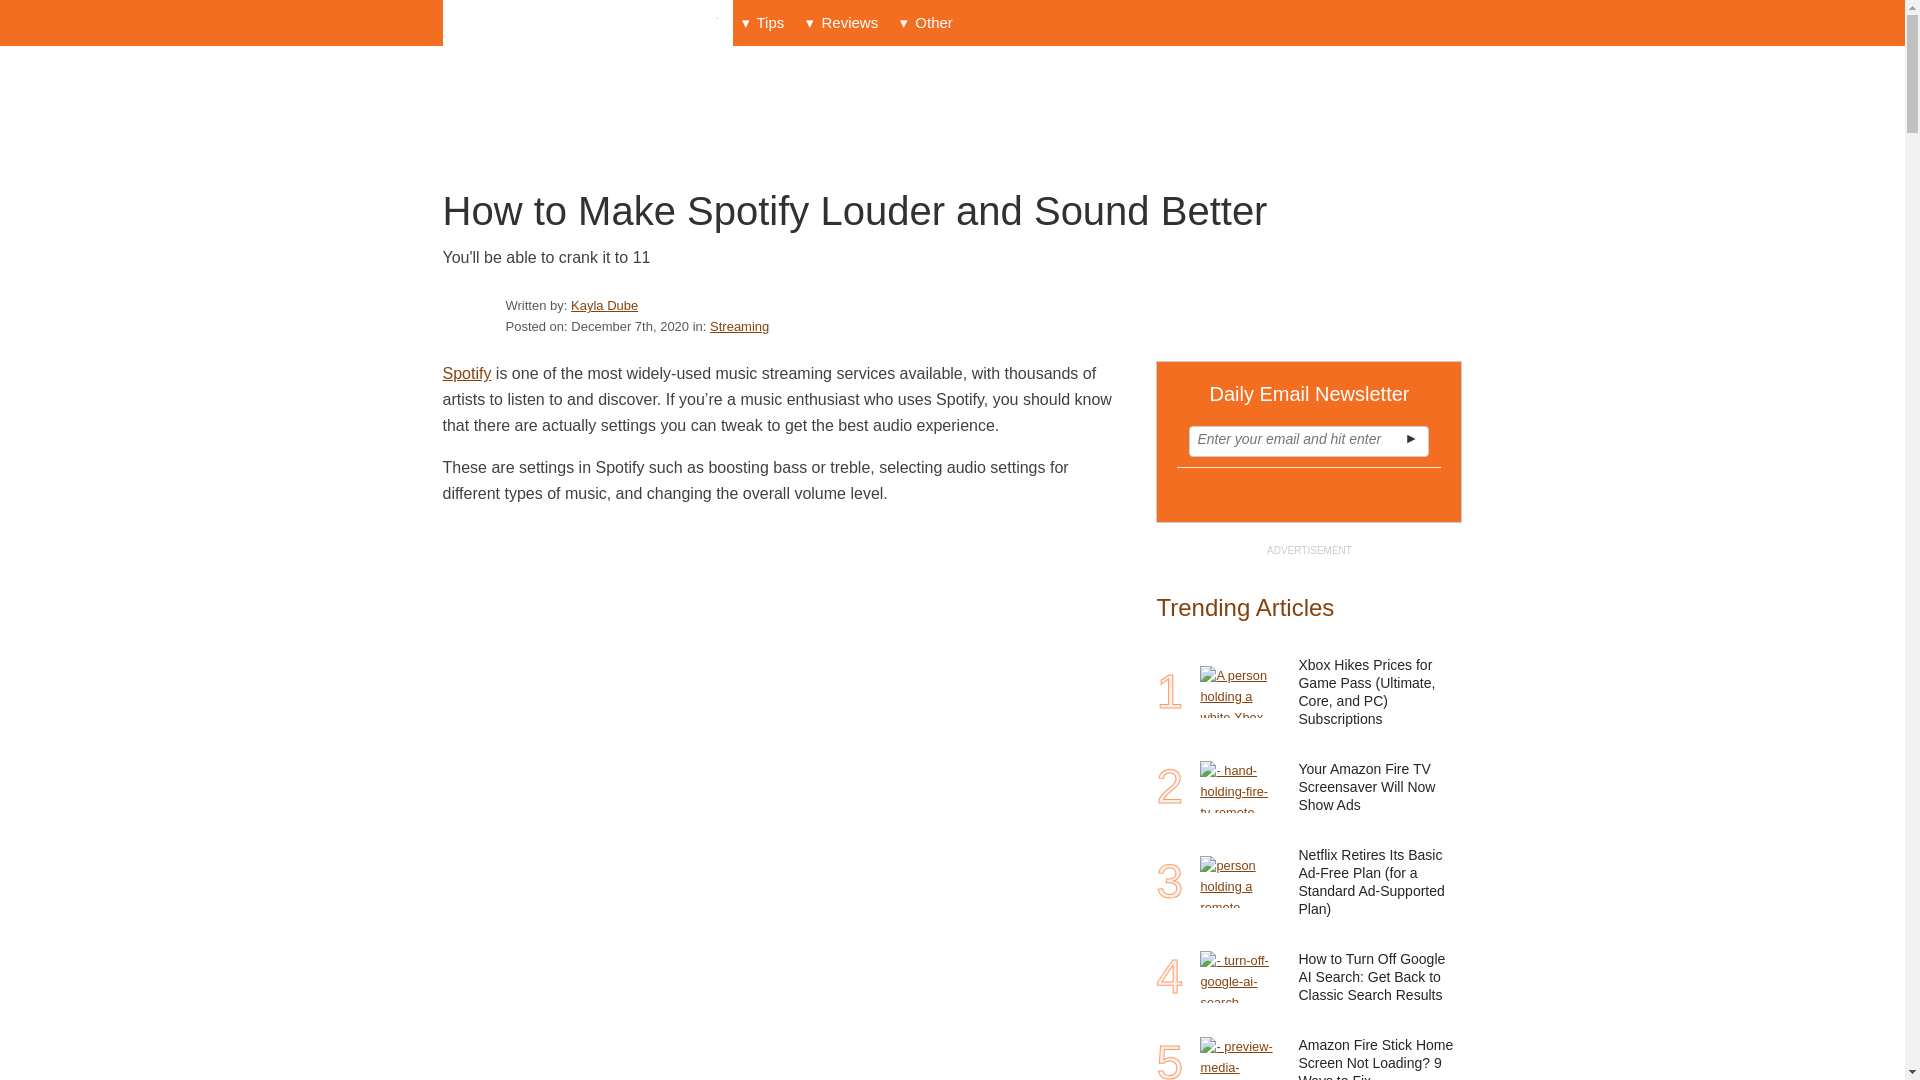 The image size is (1920, 1080). Describe the element at coordinates (1240, 787) in the screenshot. I see `Your Amazon Fire TV Screensaver Will Now Show Ads` at that location.